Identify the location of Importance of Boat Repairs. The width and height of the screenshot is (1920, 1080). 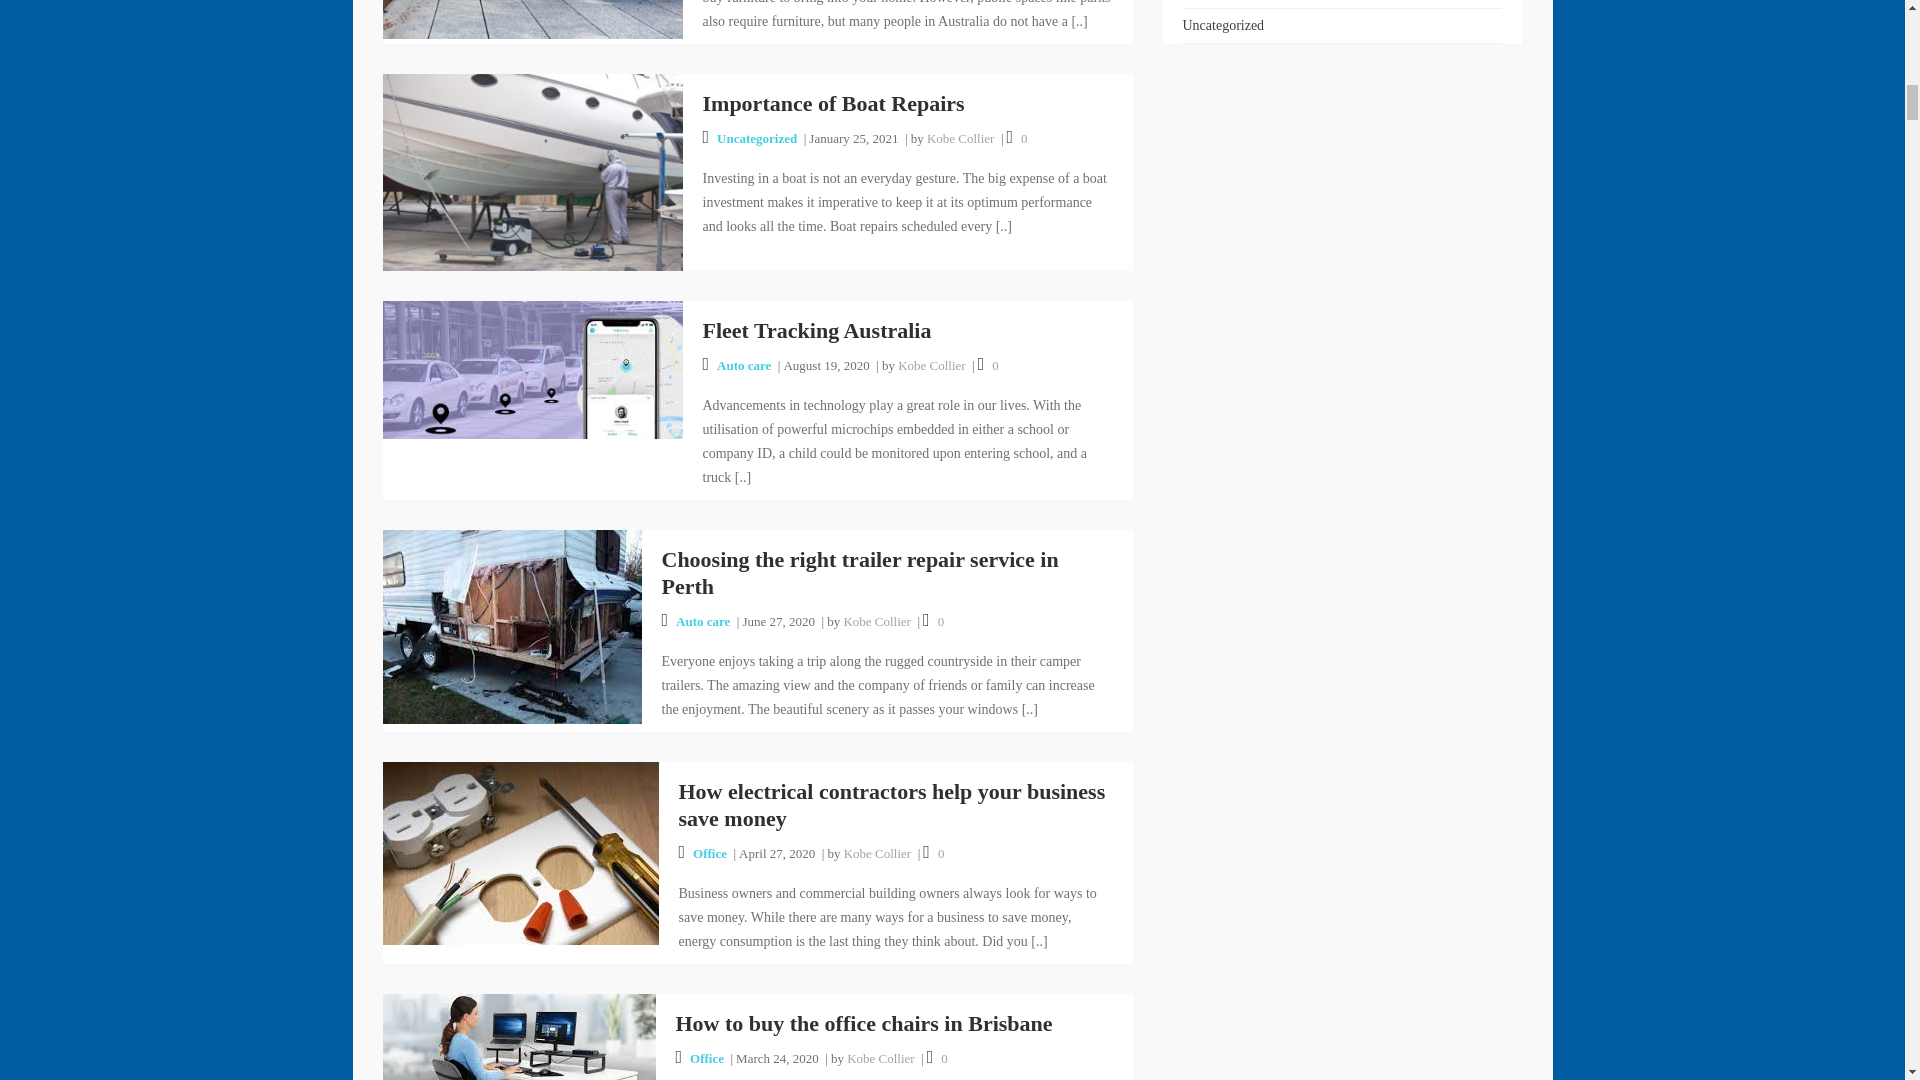
(532, 172).